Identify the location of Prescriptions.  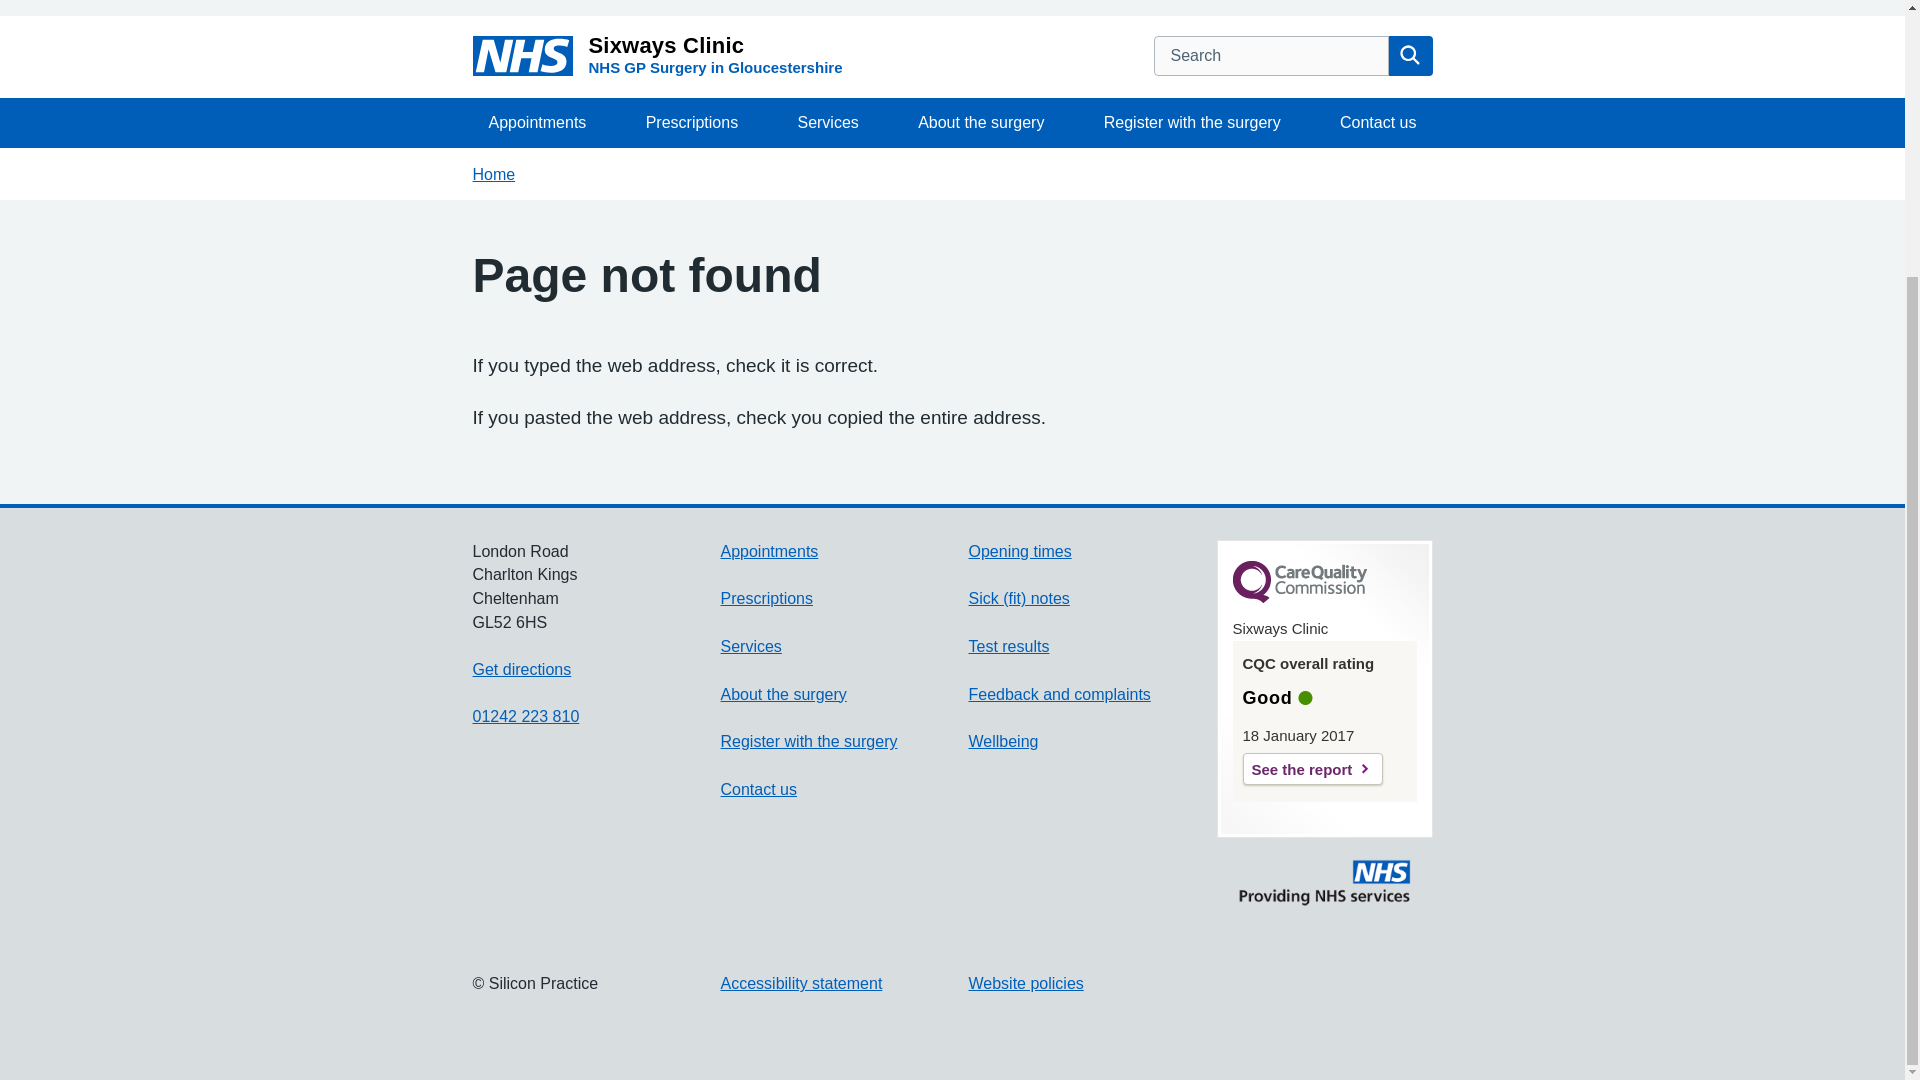
(692, 122).